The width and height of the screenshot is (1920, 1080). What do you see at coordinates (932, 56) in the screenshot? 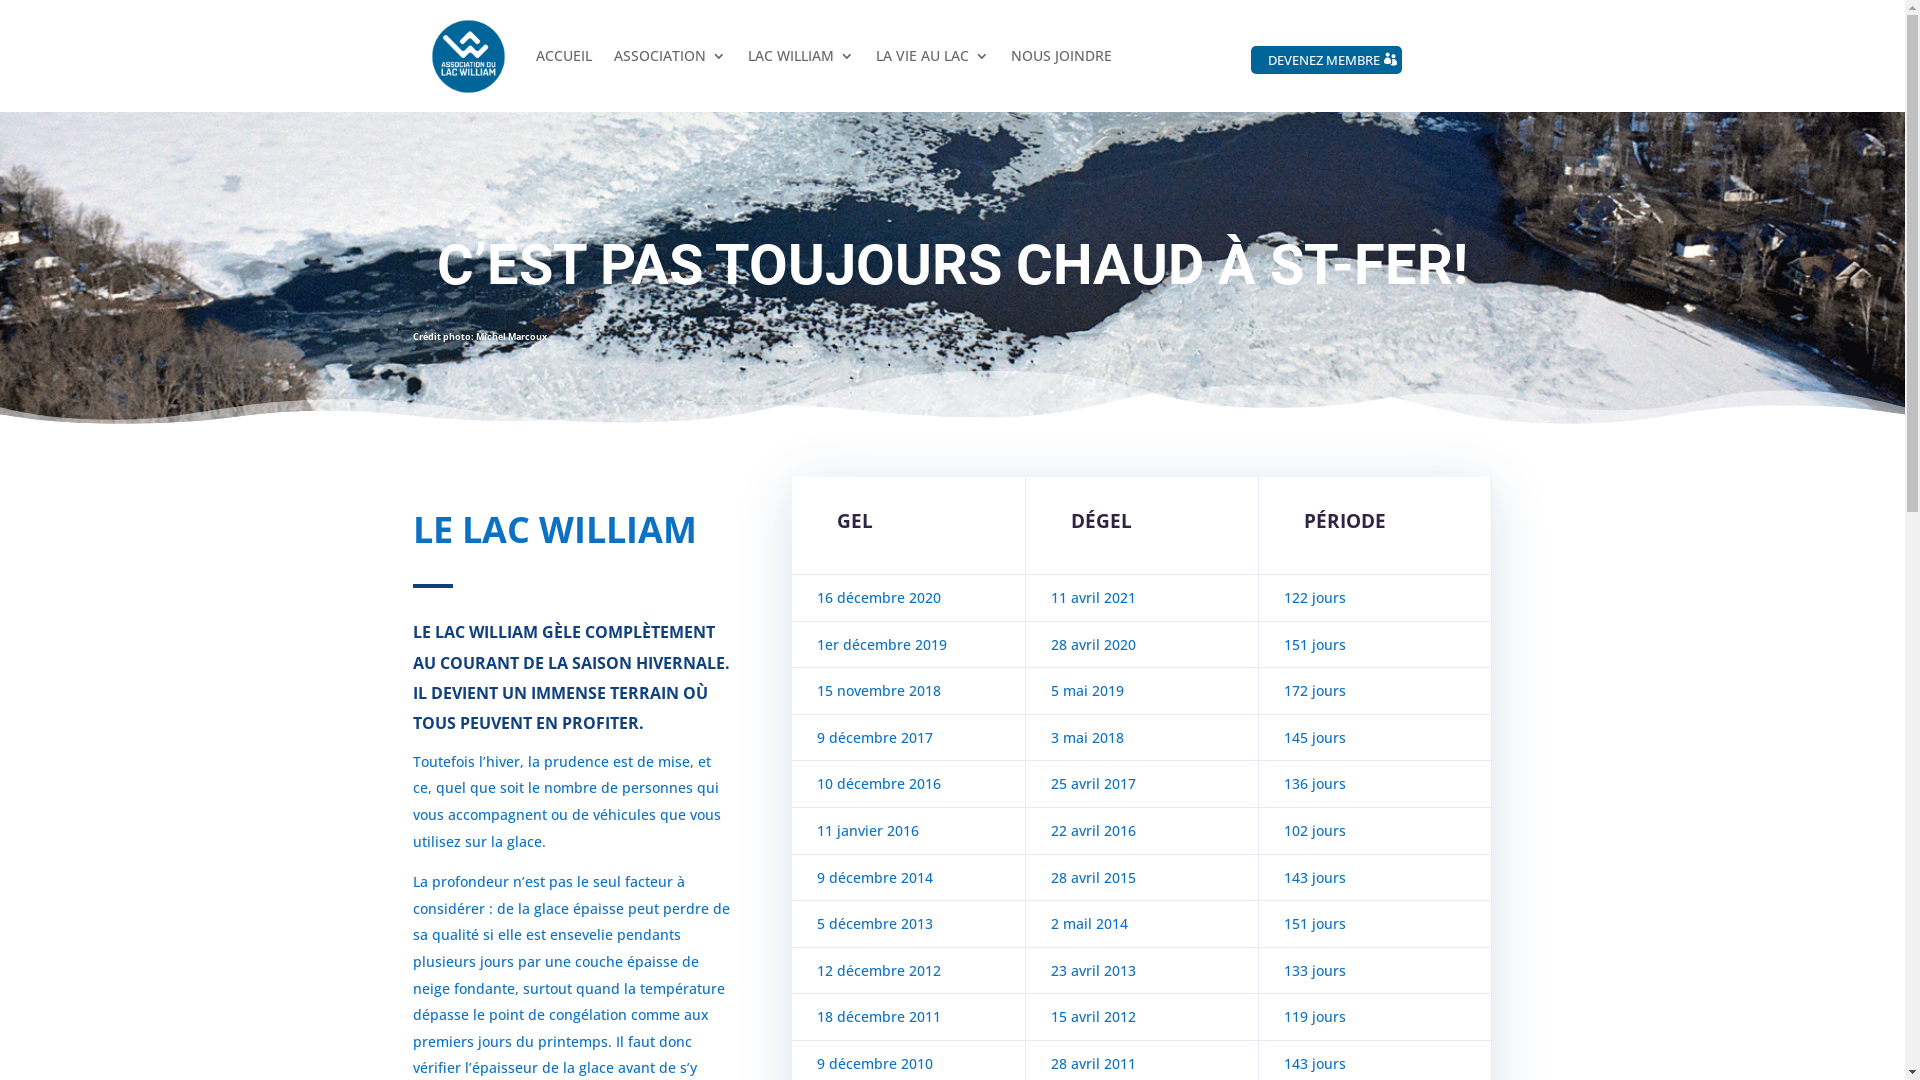
I see `LA VIE AU LAC` at bounding box center [932, 56].